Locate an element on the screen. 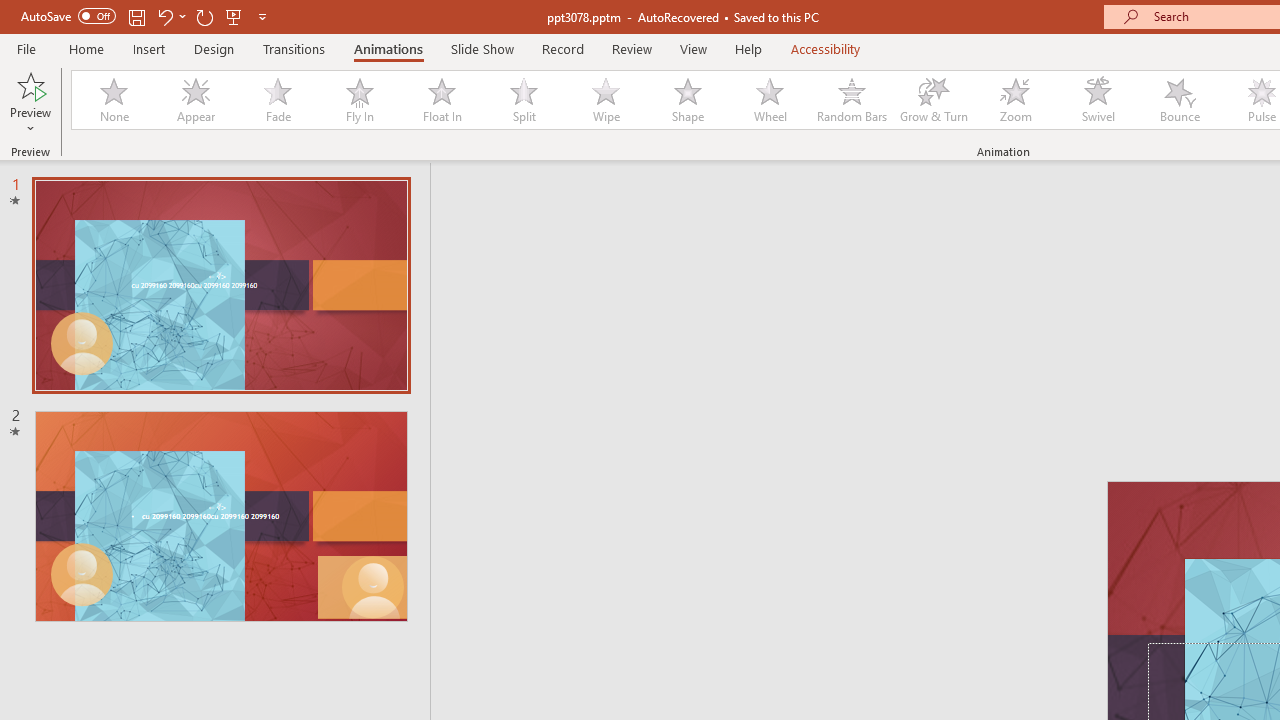 Image resolution: width=1280 pixels, height=720 pixels. Shape is located at coordinates (688, 100).